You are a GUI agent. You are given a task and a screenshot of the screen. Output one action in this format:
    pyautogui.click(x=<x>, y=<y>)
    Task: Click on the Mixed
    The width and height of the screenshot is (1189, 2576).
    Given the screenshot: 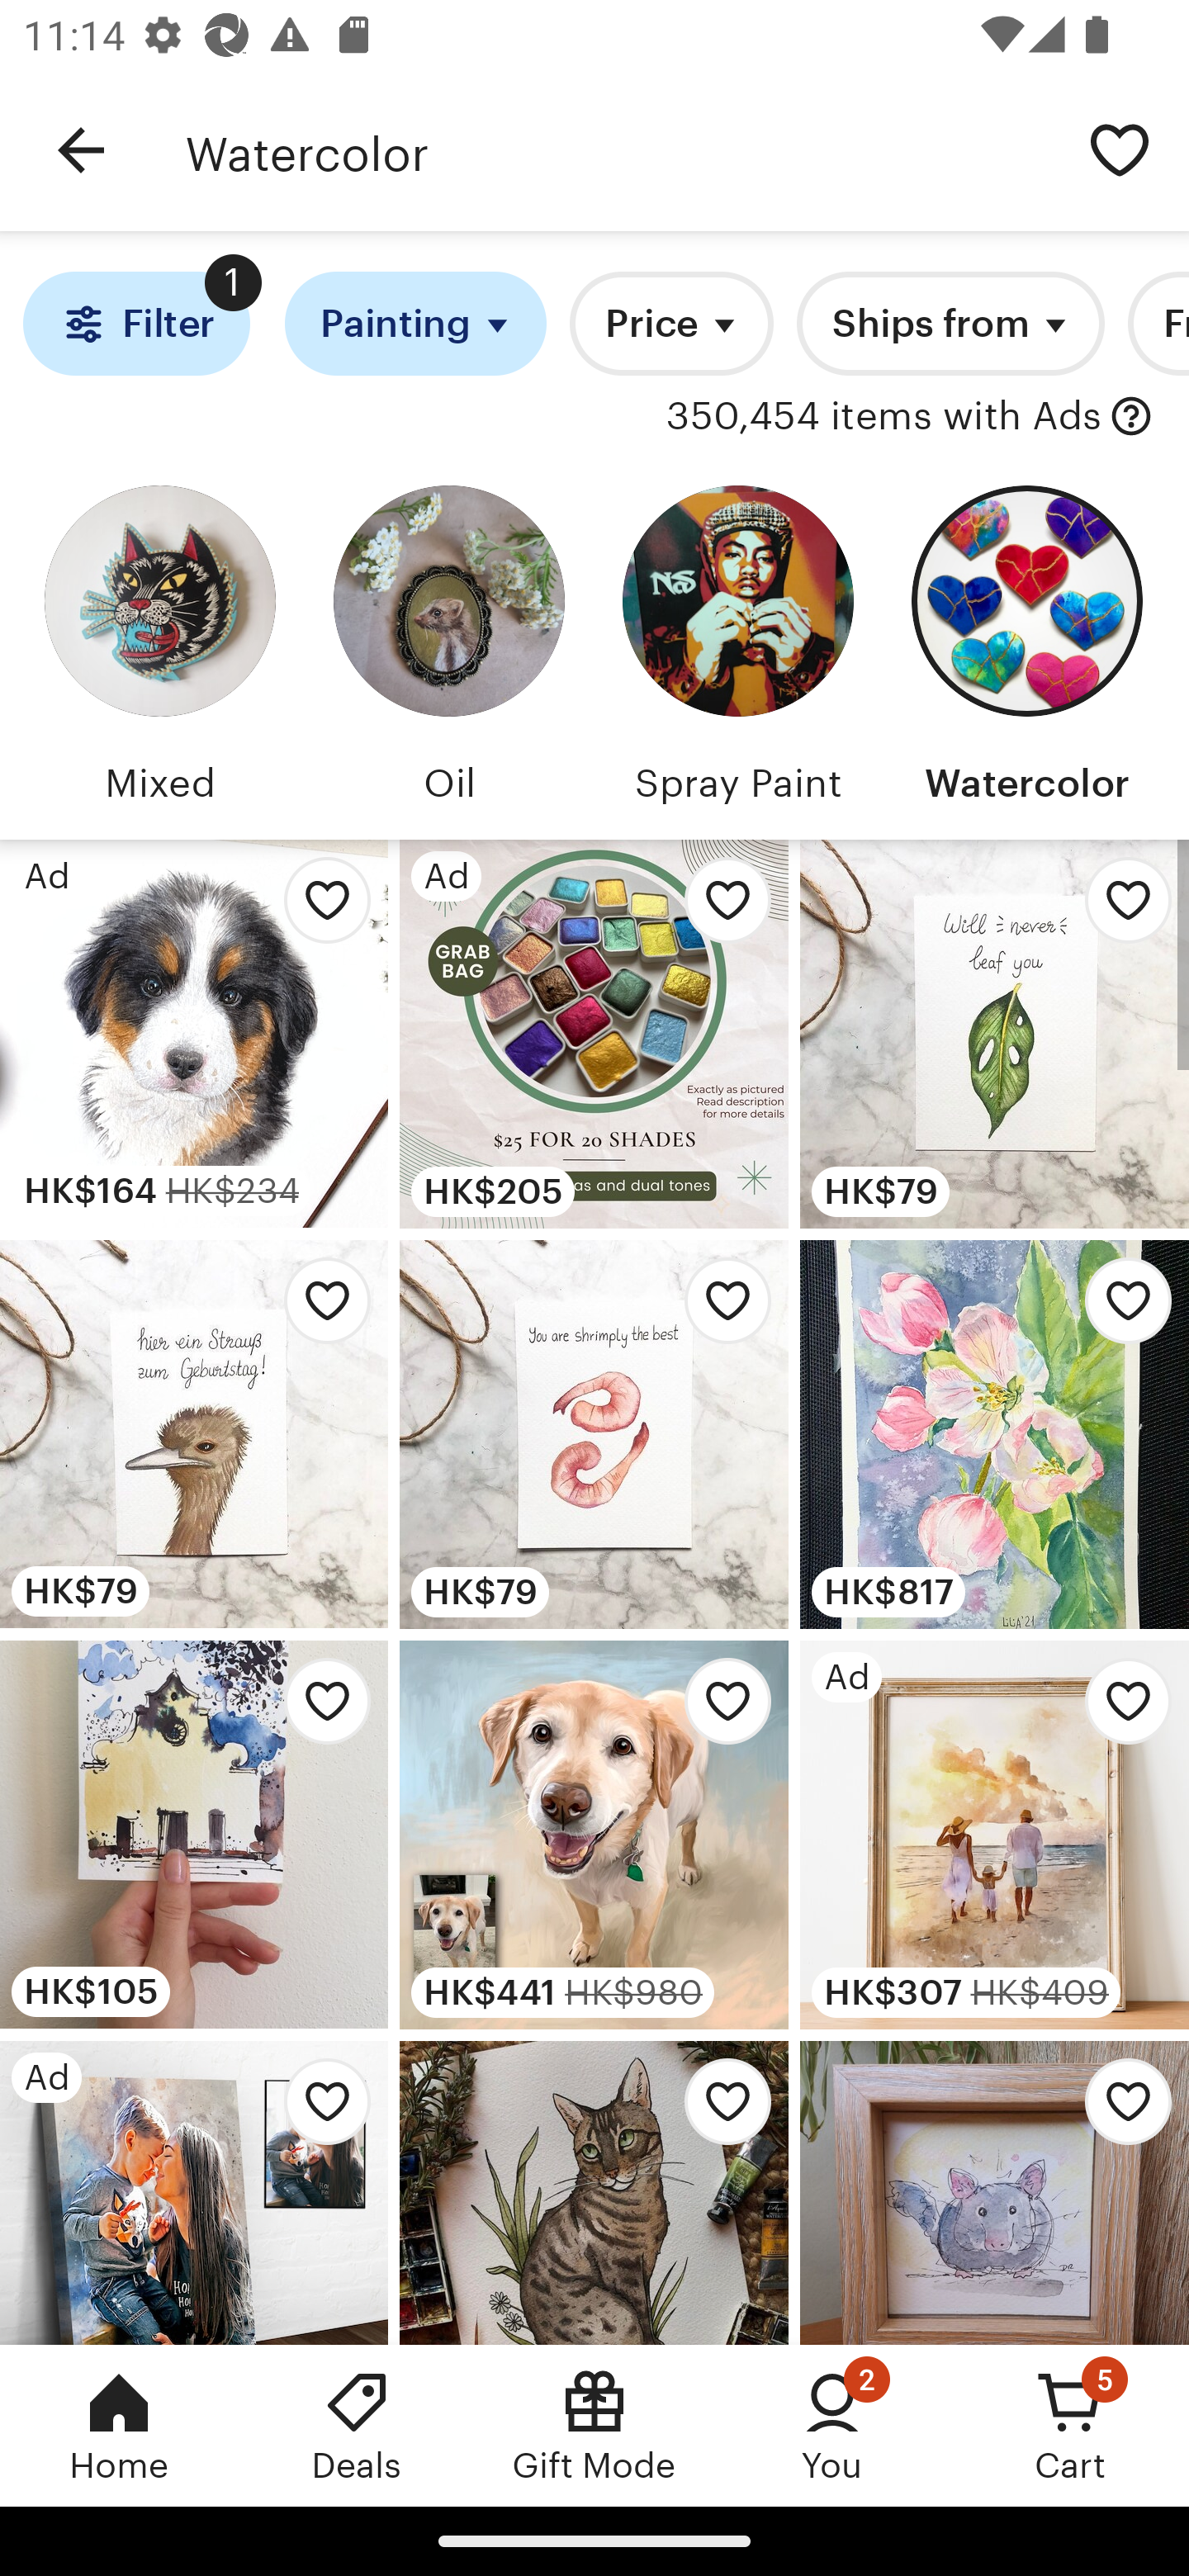 What is the action you would take?
    pyautogui.click(x=160, y=651)
    